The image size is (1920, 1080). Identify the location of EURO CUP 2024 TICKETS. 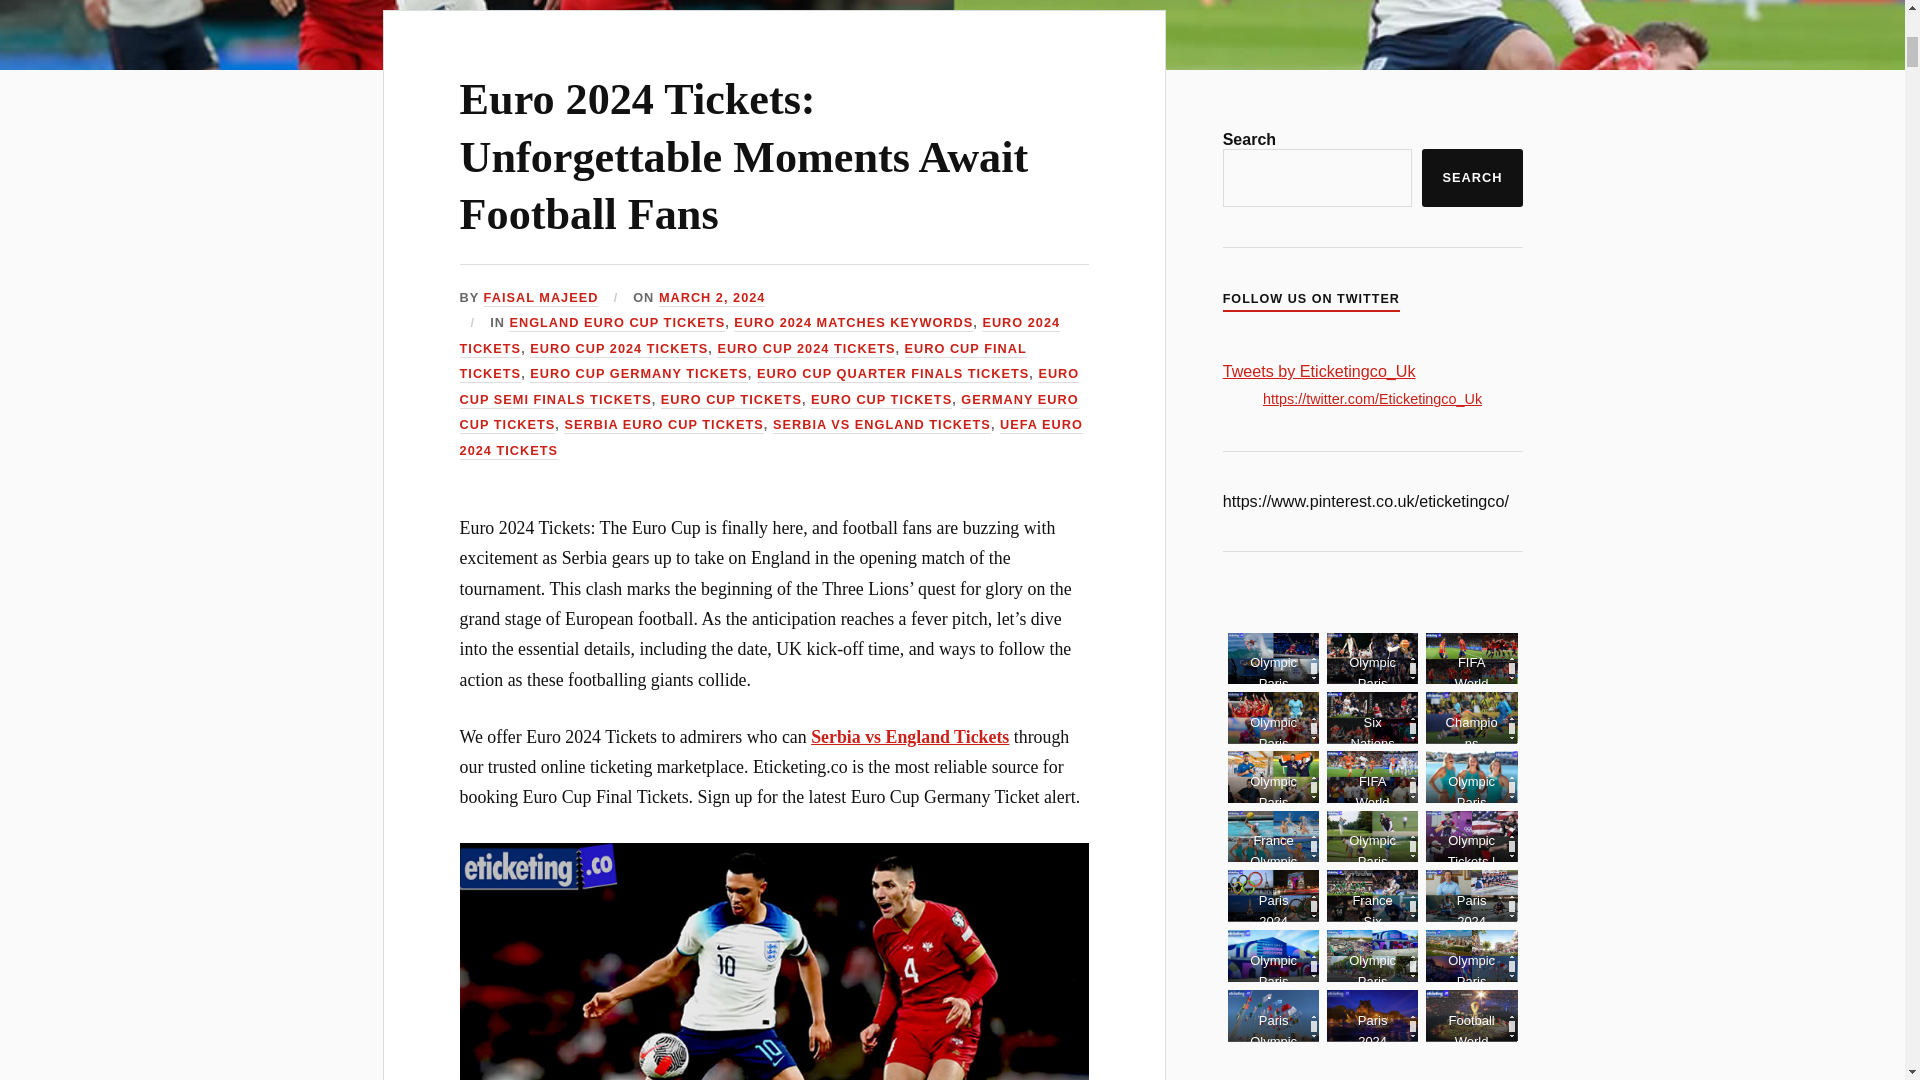
(805, 349).